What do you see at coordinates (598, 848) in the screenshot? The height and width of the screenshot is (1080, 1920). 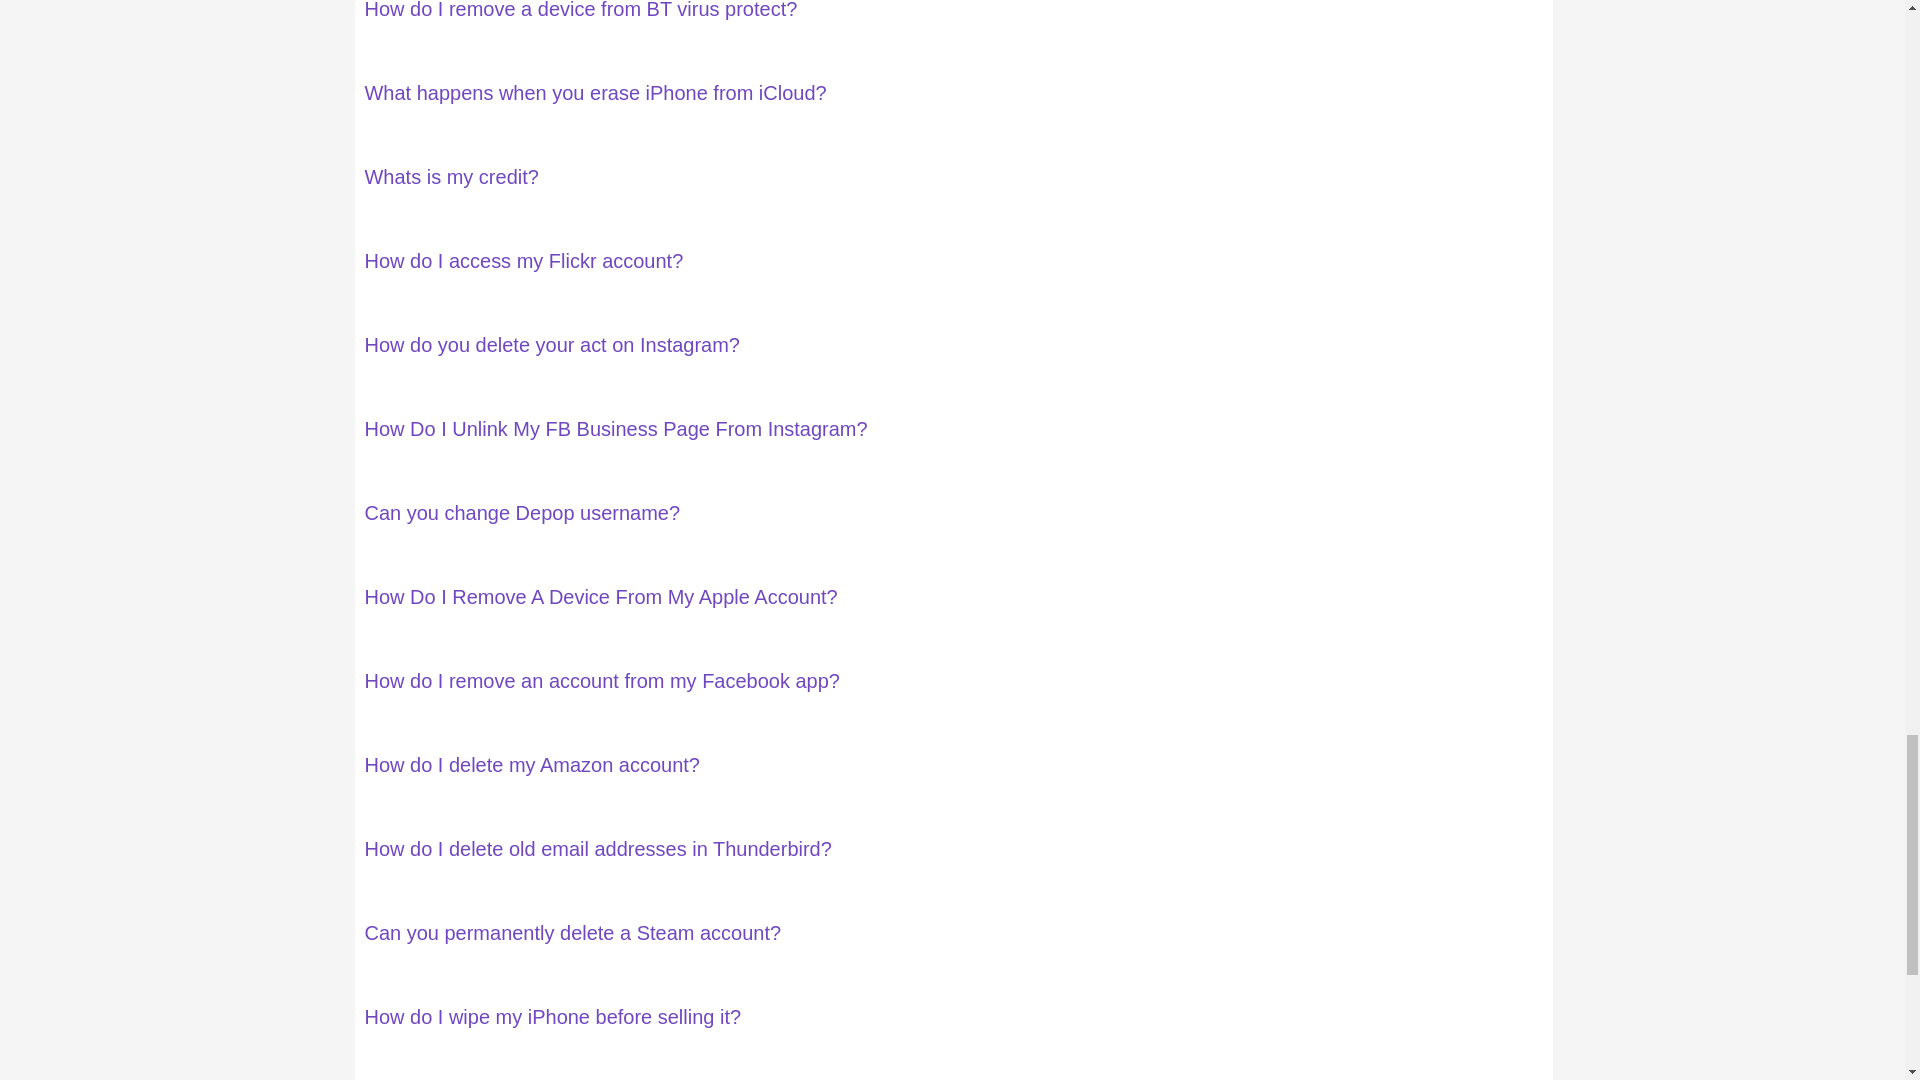 I see `How do I delete old email addresses in Thunderbird?` at bounding box center [598, 848].